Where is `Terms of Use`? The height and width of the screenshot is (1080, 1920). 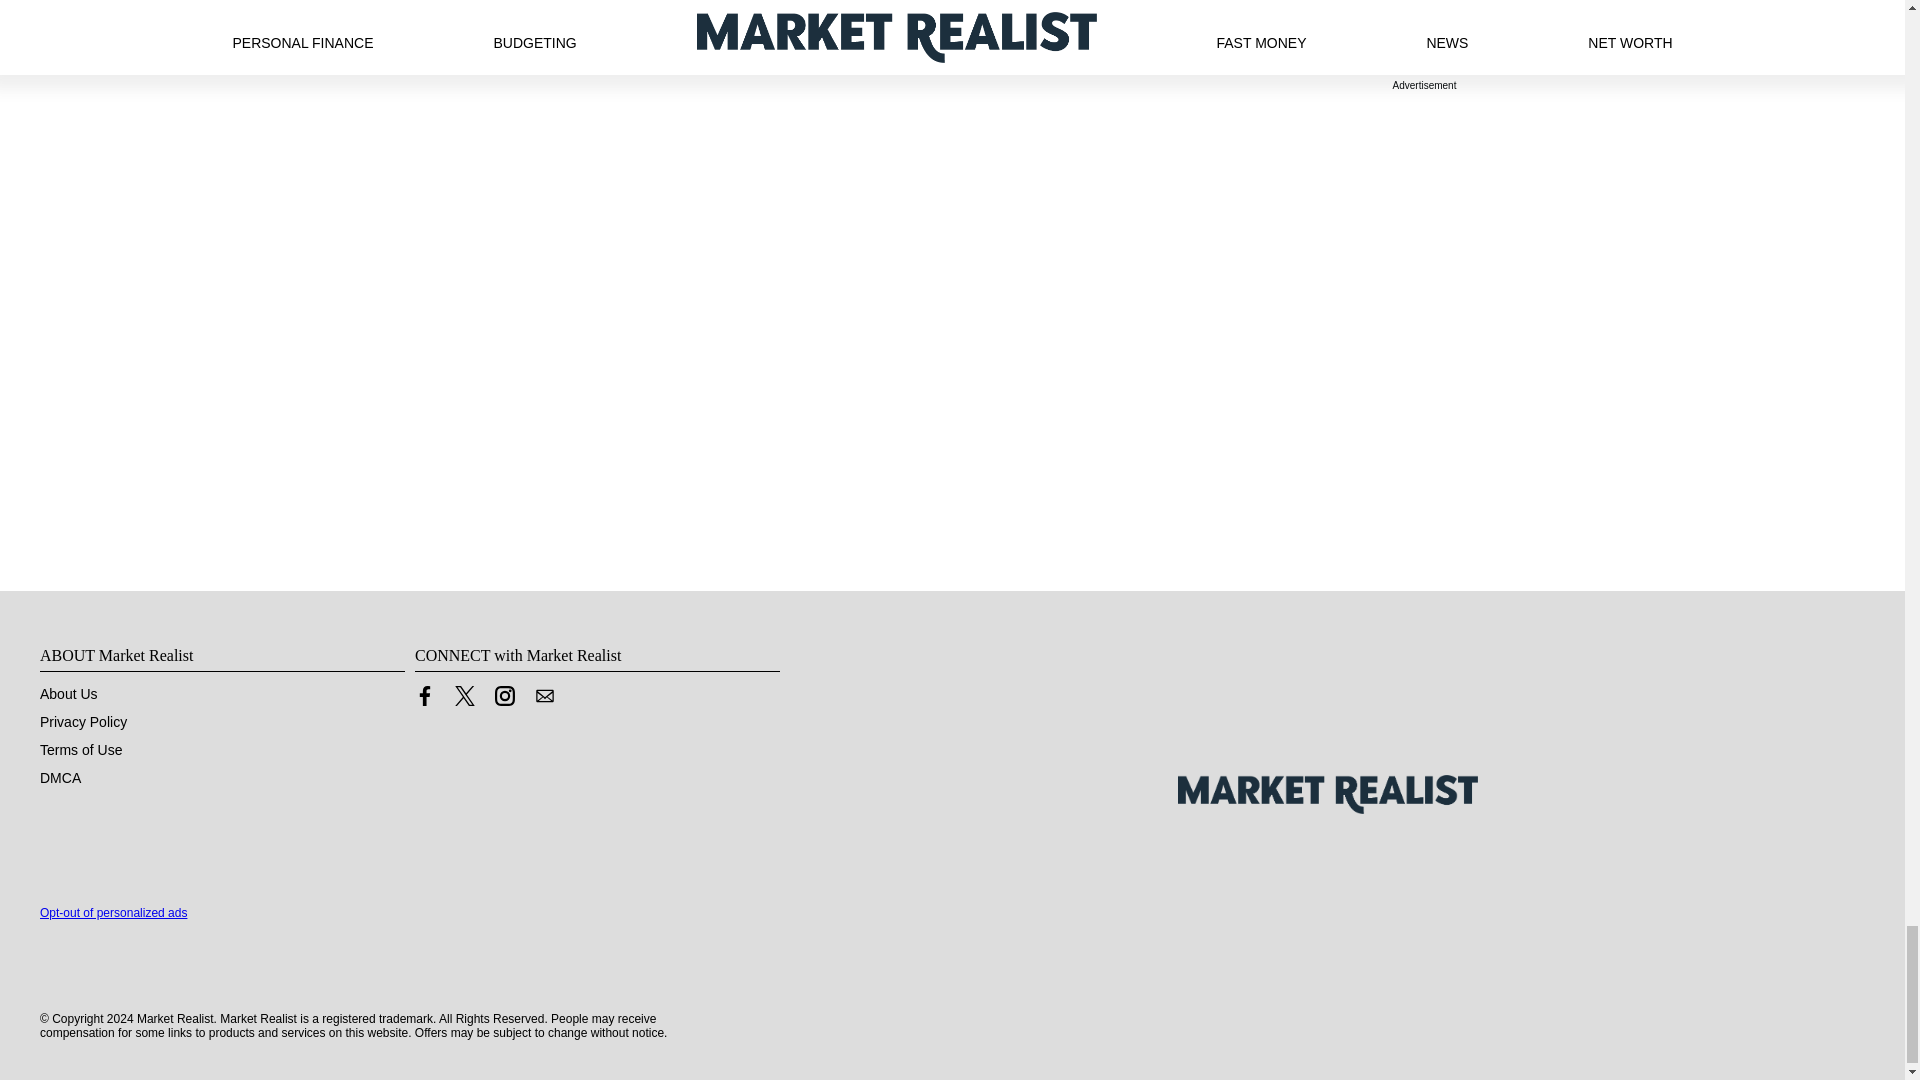 Terms of Use is located at coordinates (81, 750).